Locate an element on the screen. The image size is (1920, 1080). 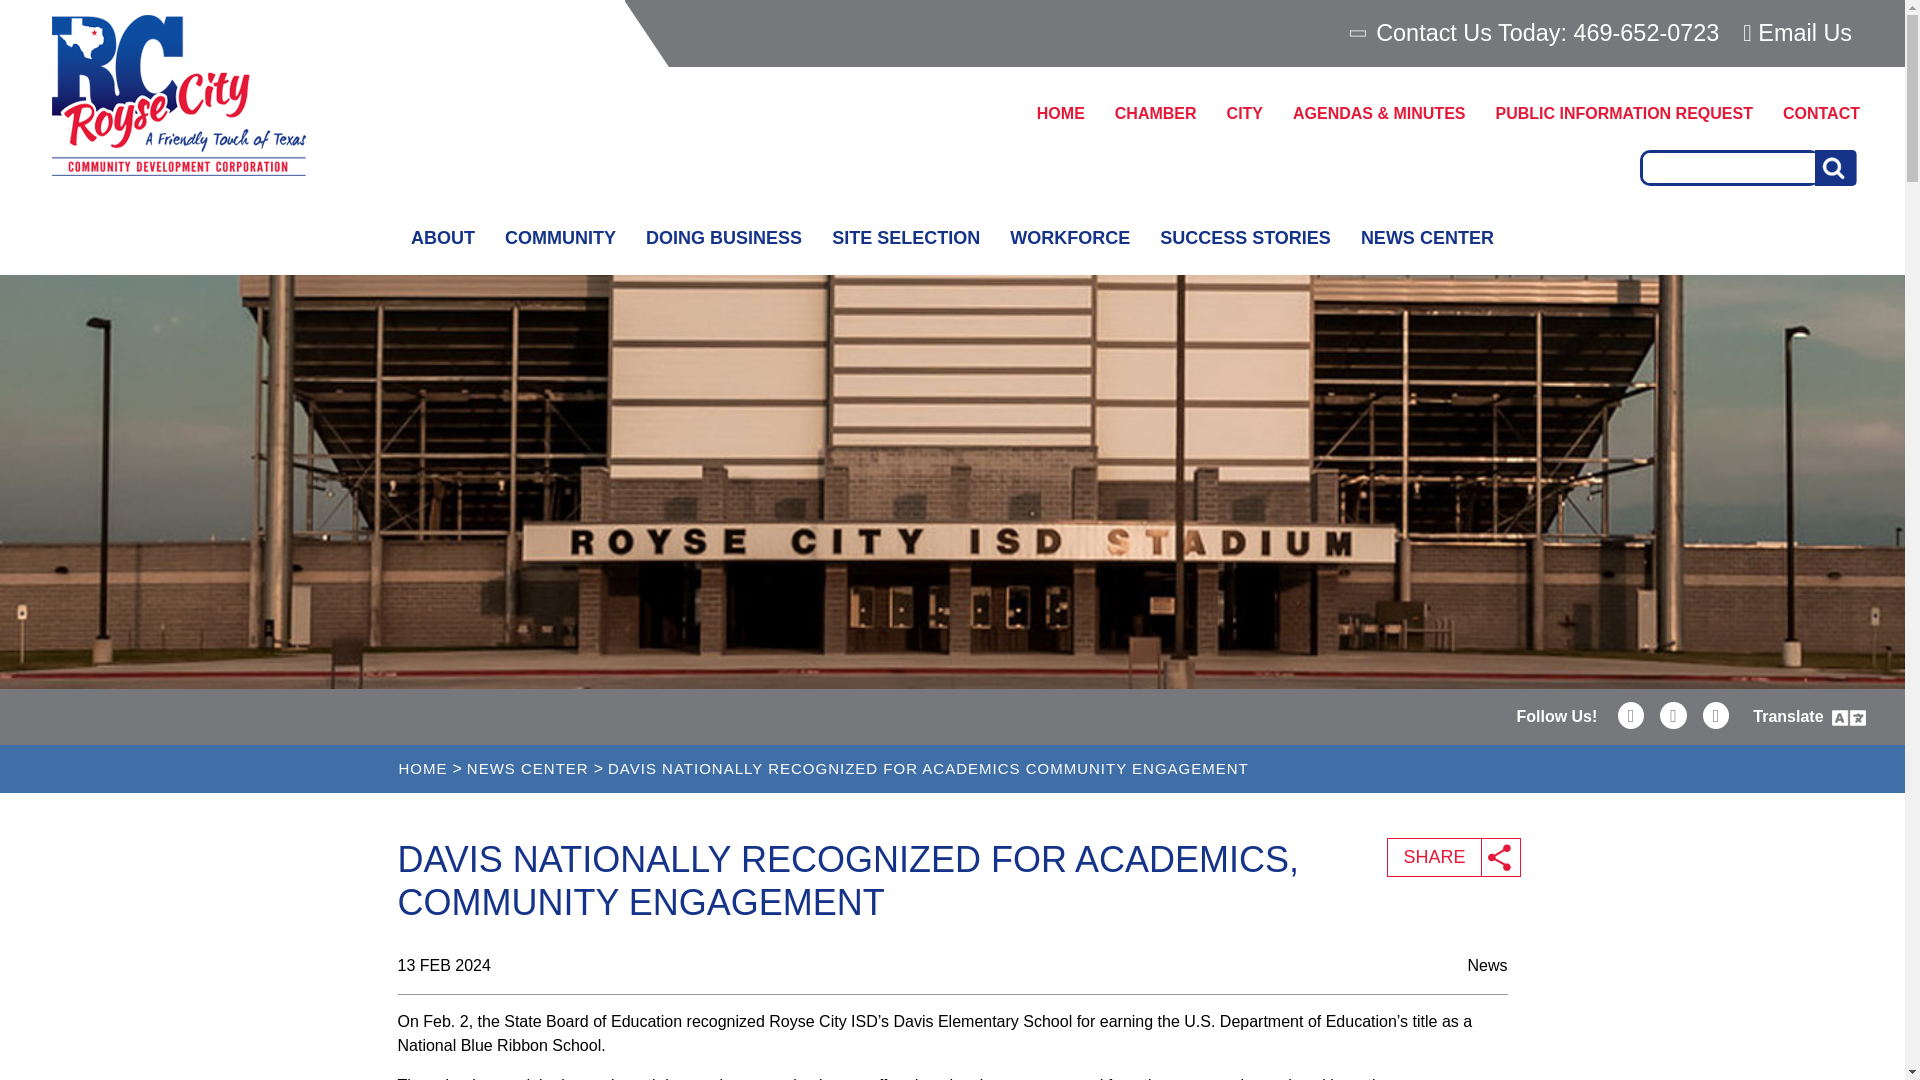
CITY is located at coordinates (1244, 113).